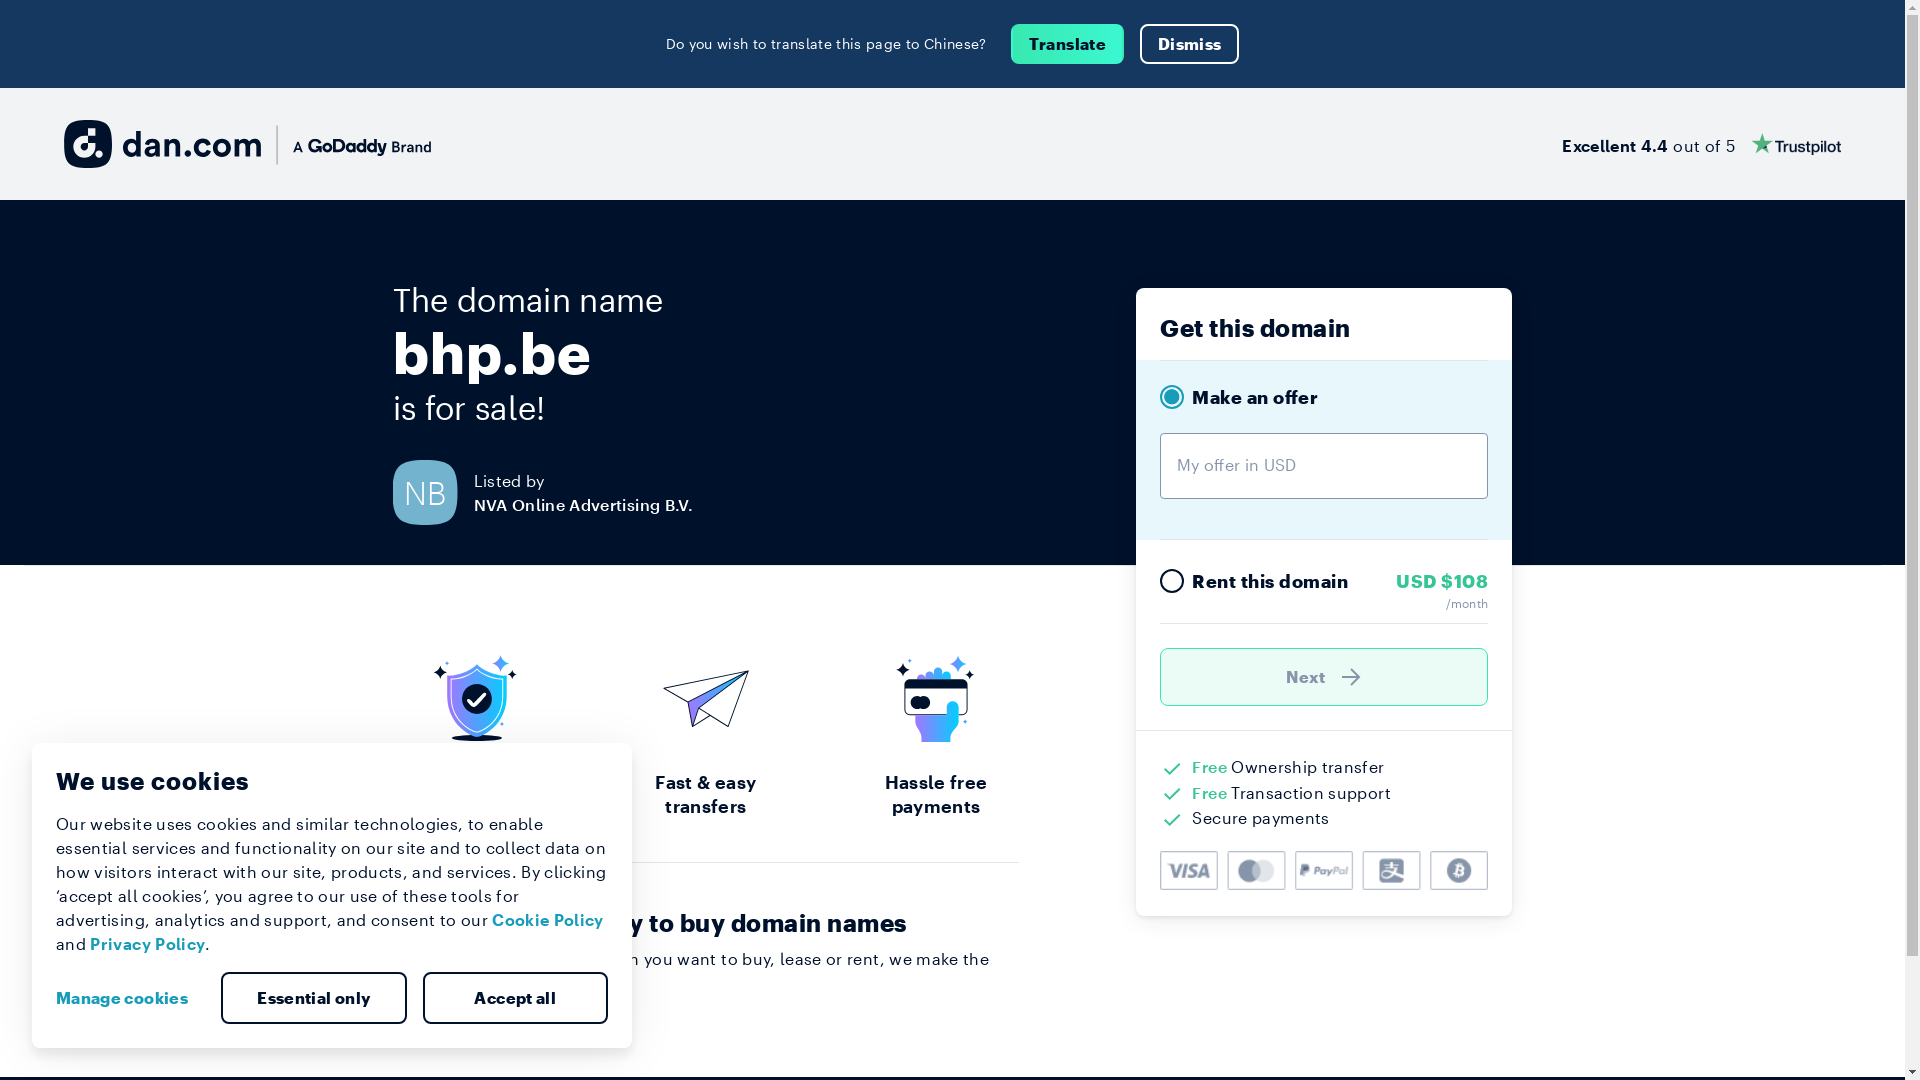 The height and width of the screenshot is (1080, 1920). Describe the element at coordinates (1068, 44) in the screenshot. I see `Translate` at that location.